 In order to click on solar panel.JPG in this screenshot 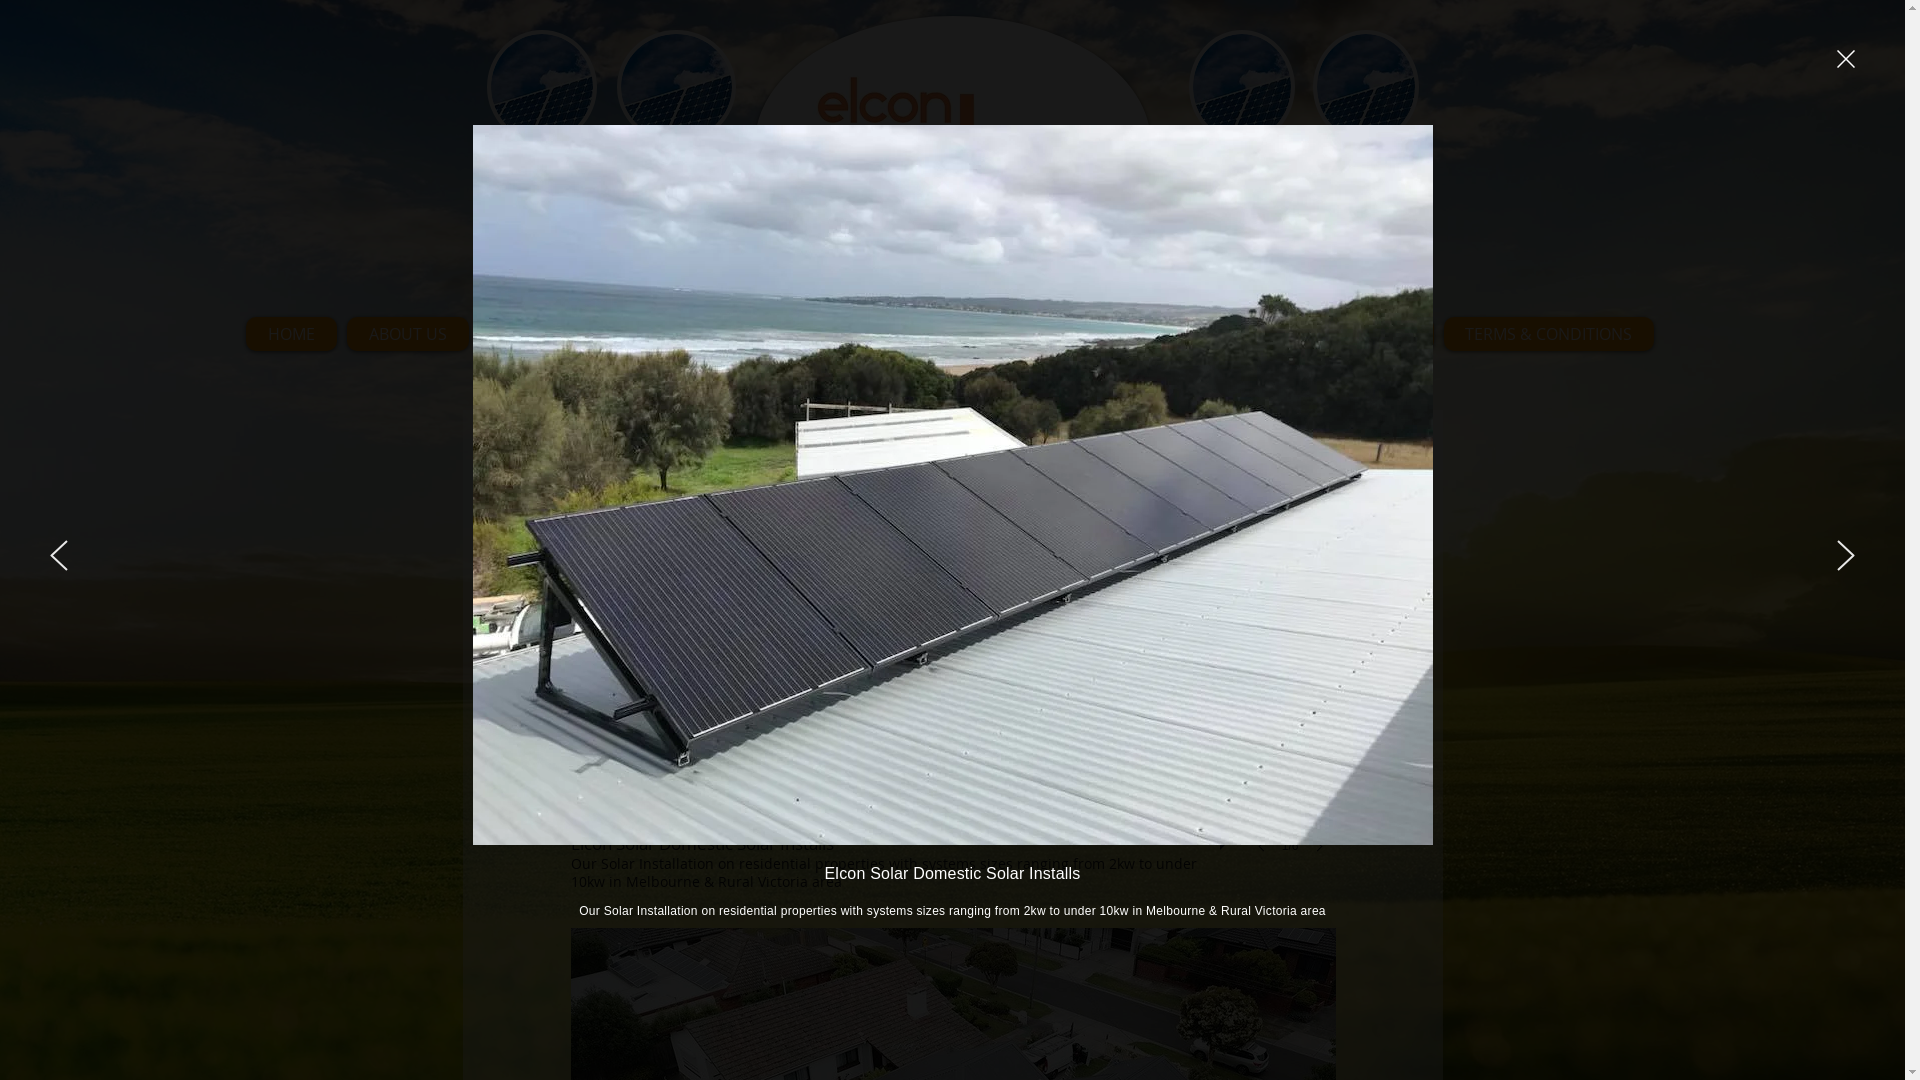, I will do `click(541, 87)`.